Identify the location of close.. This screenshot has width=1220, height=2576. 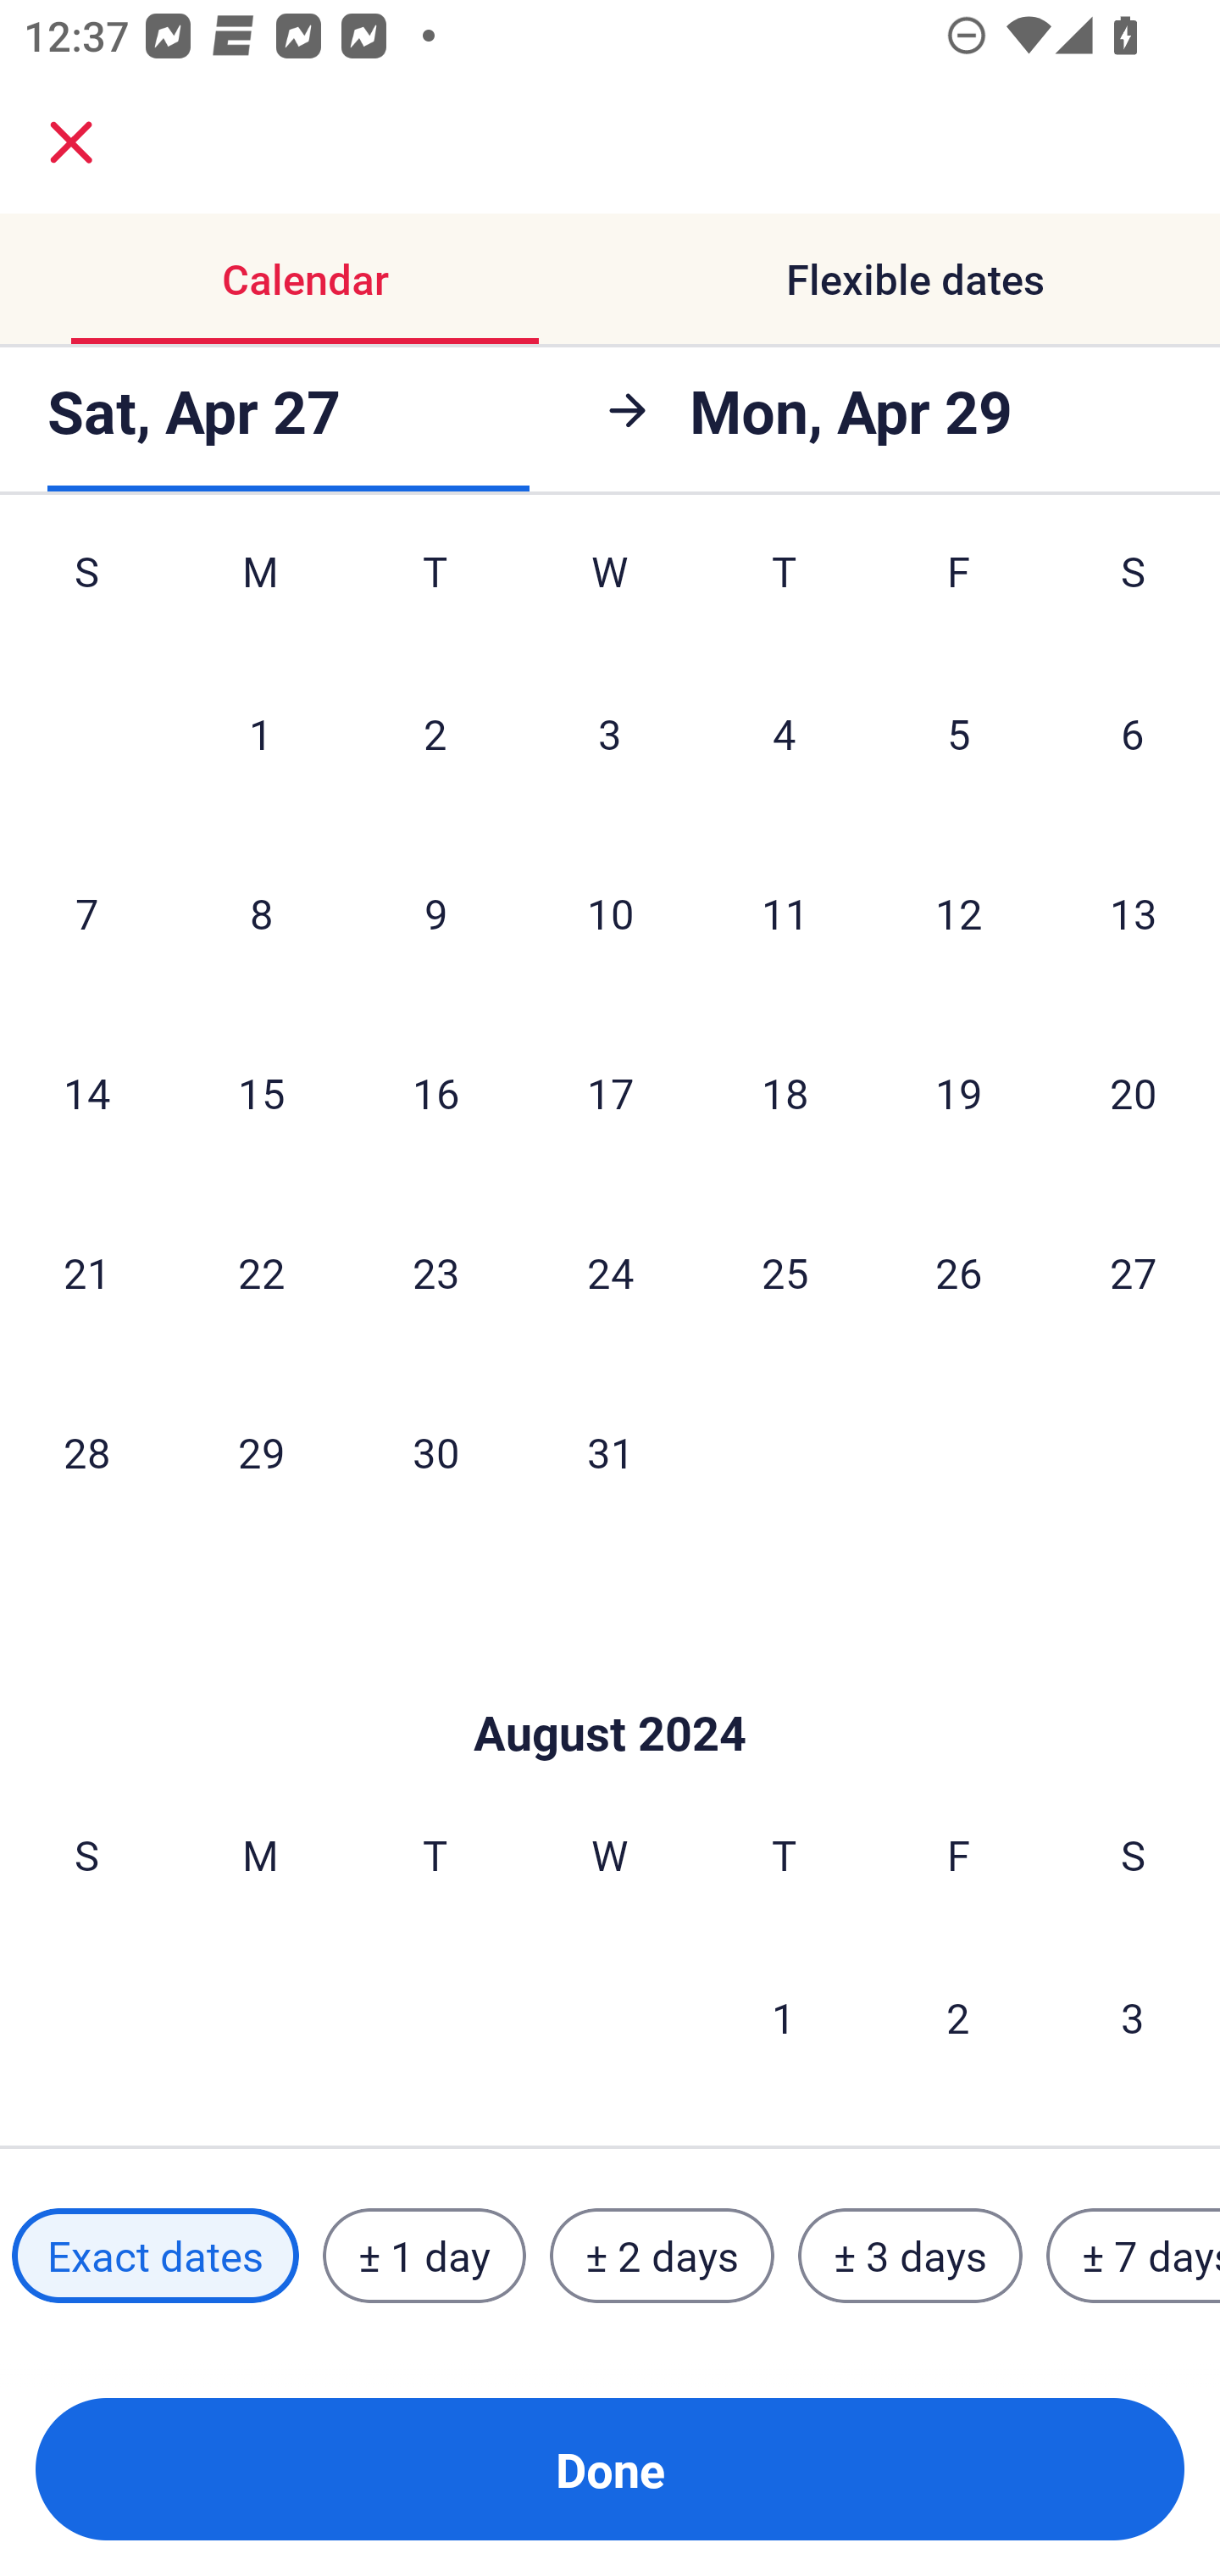
(71, 142).